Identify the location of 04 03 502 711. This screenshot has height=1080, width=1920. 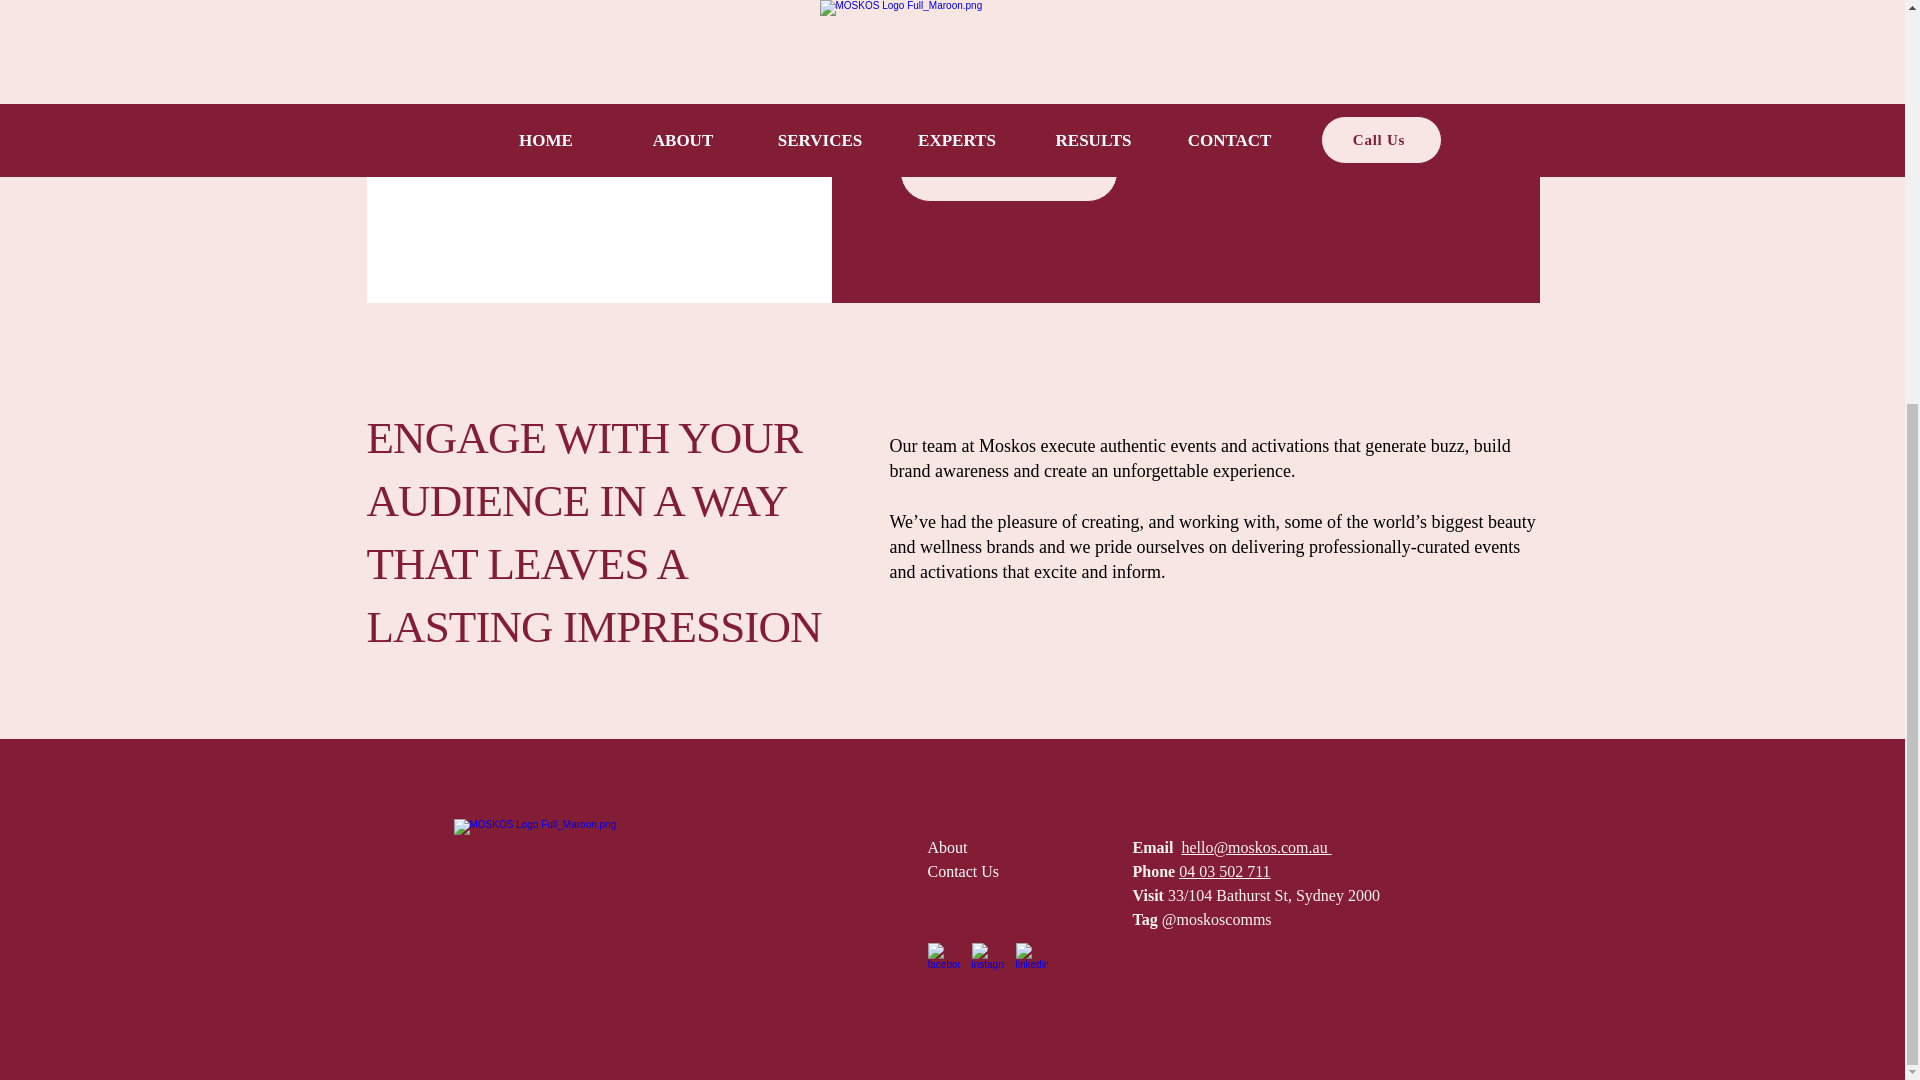
(1224, 871).